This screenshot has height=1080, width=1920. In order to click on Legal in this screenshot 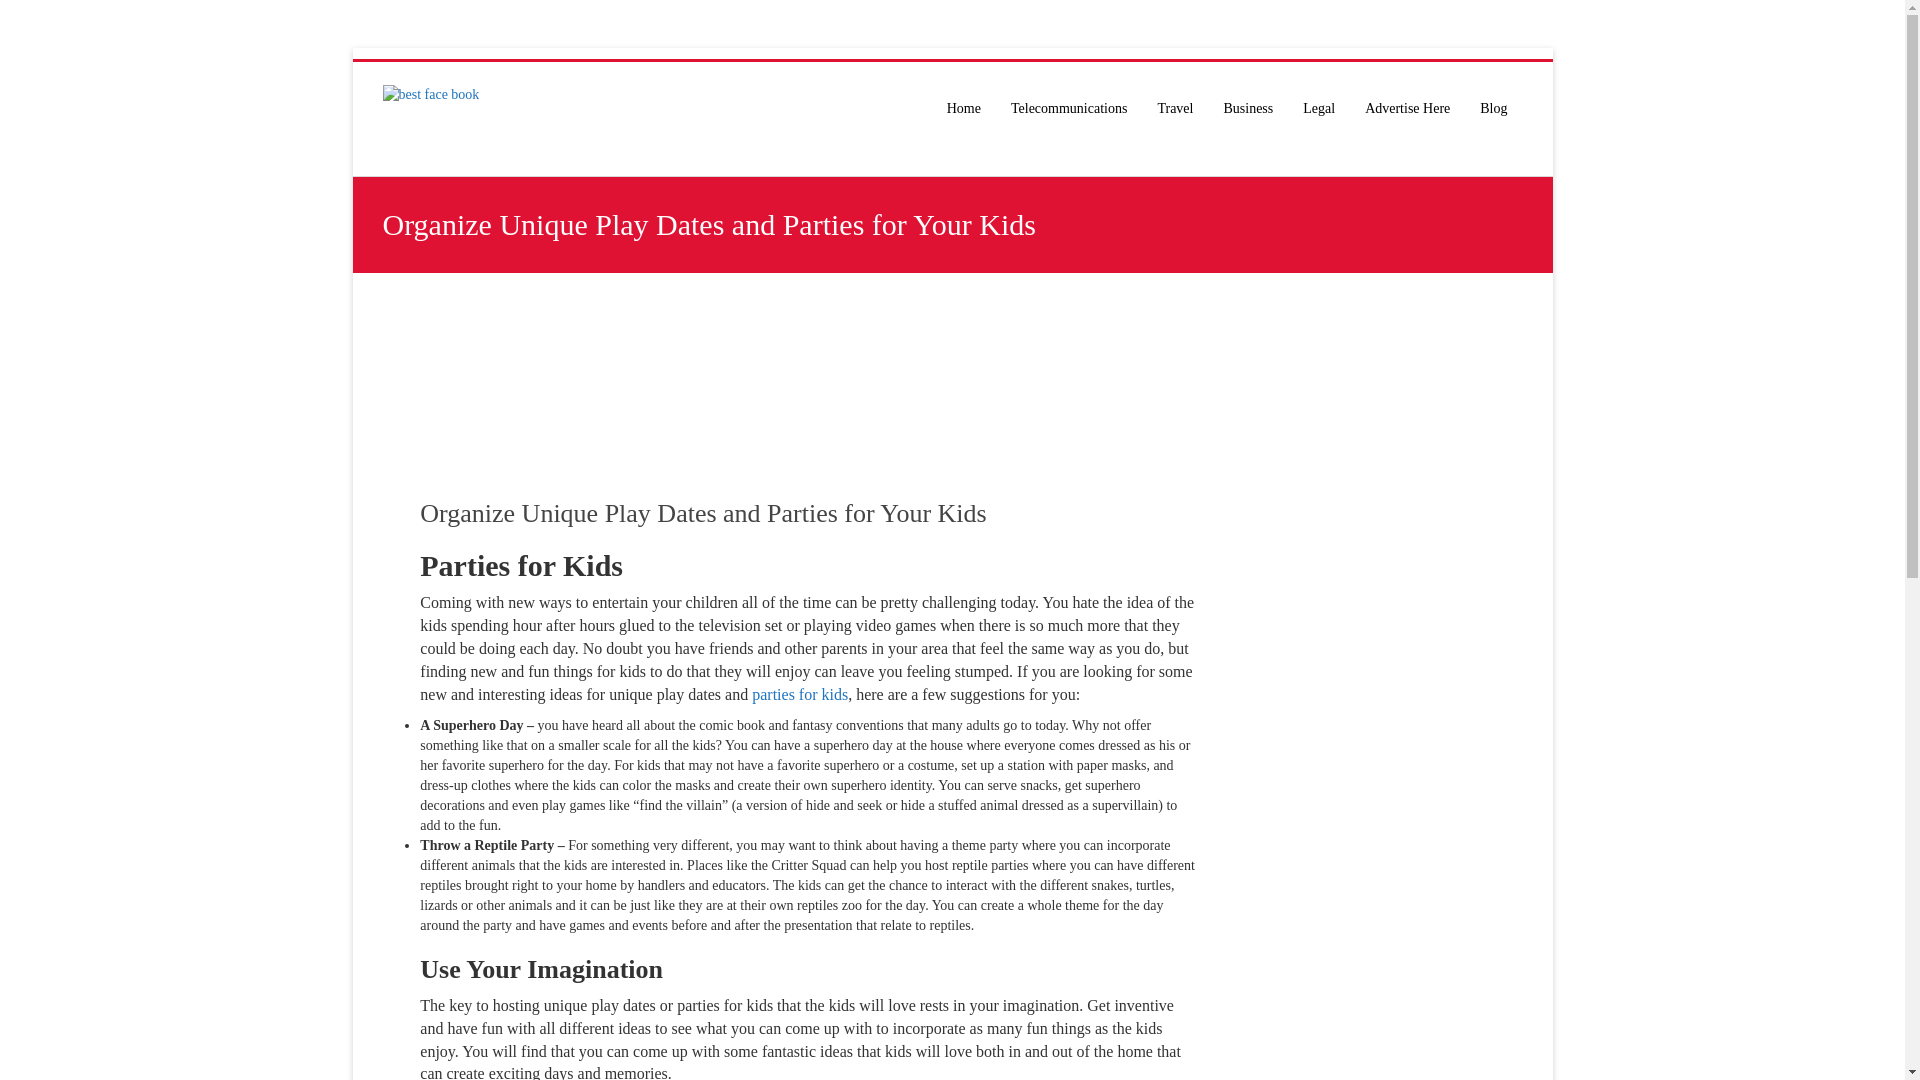, I will do `click(1318, 108)`.